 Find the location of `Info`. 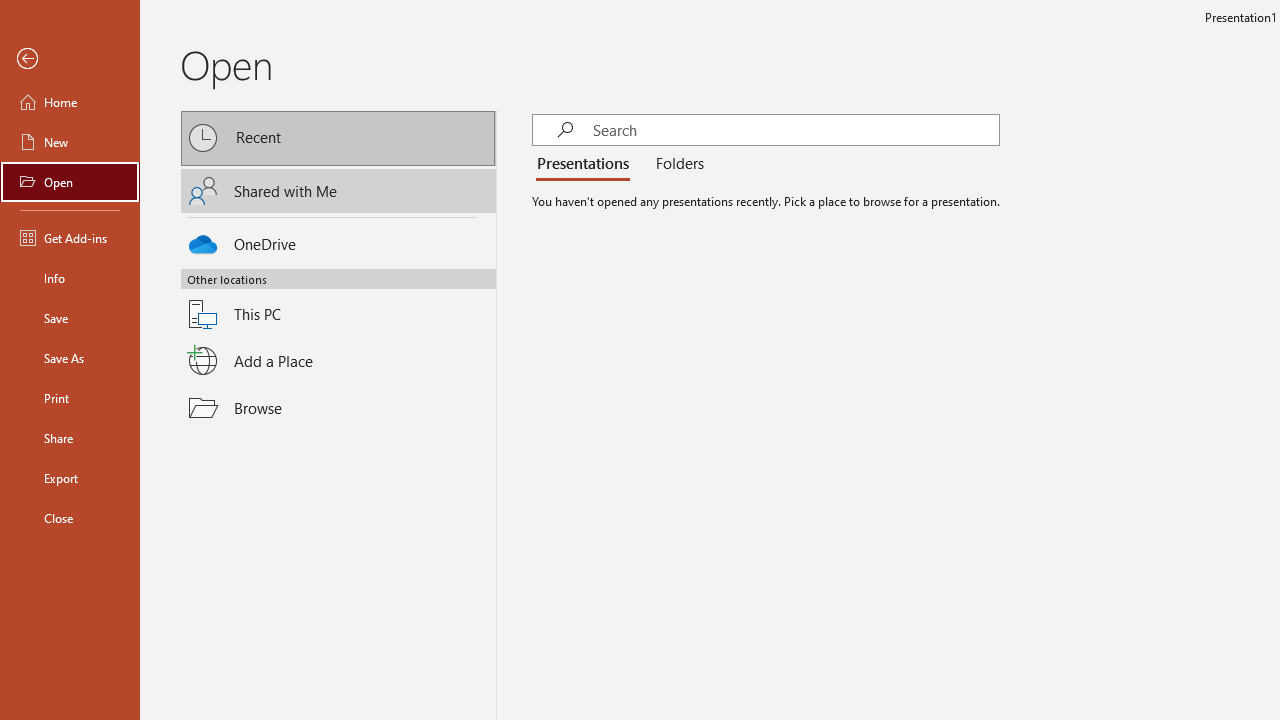

Info is located at coordinates (70, 278).